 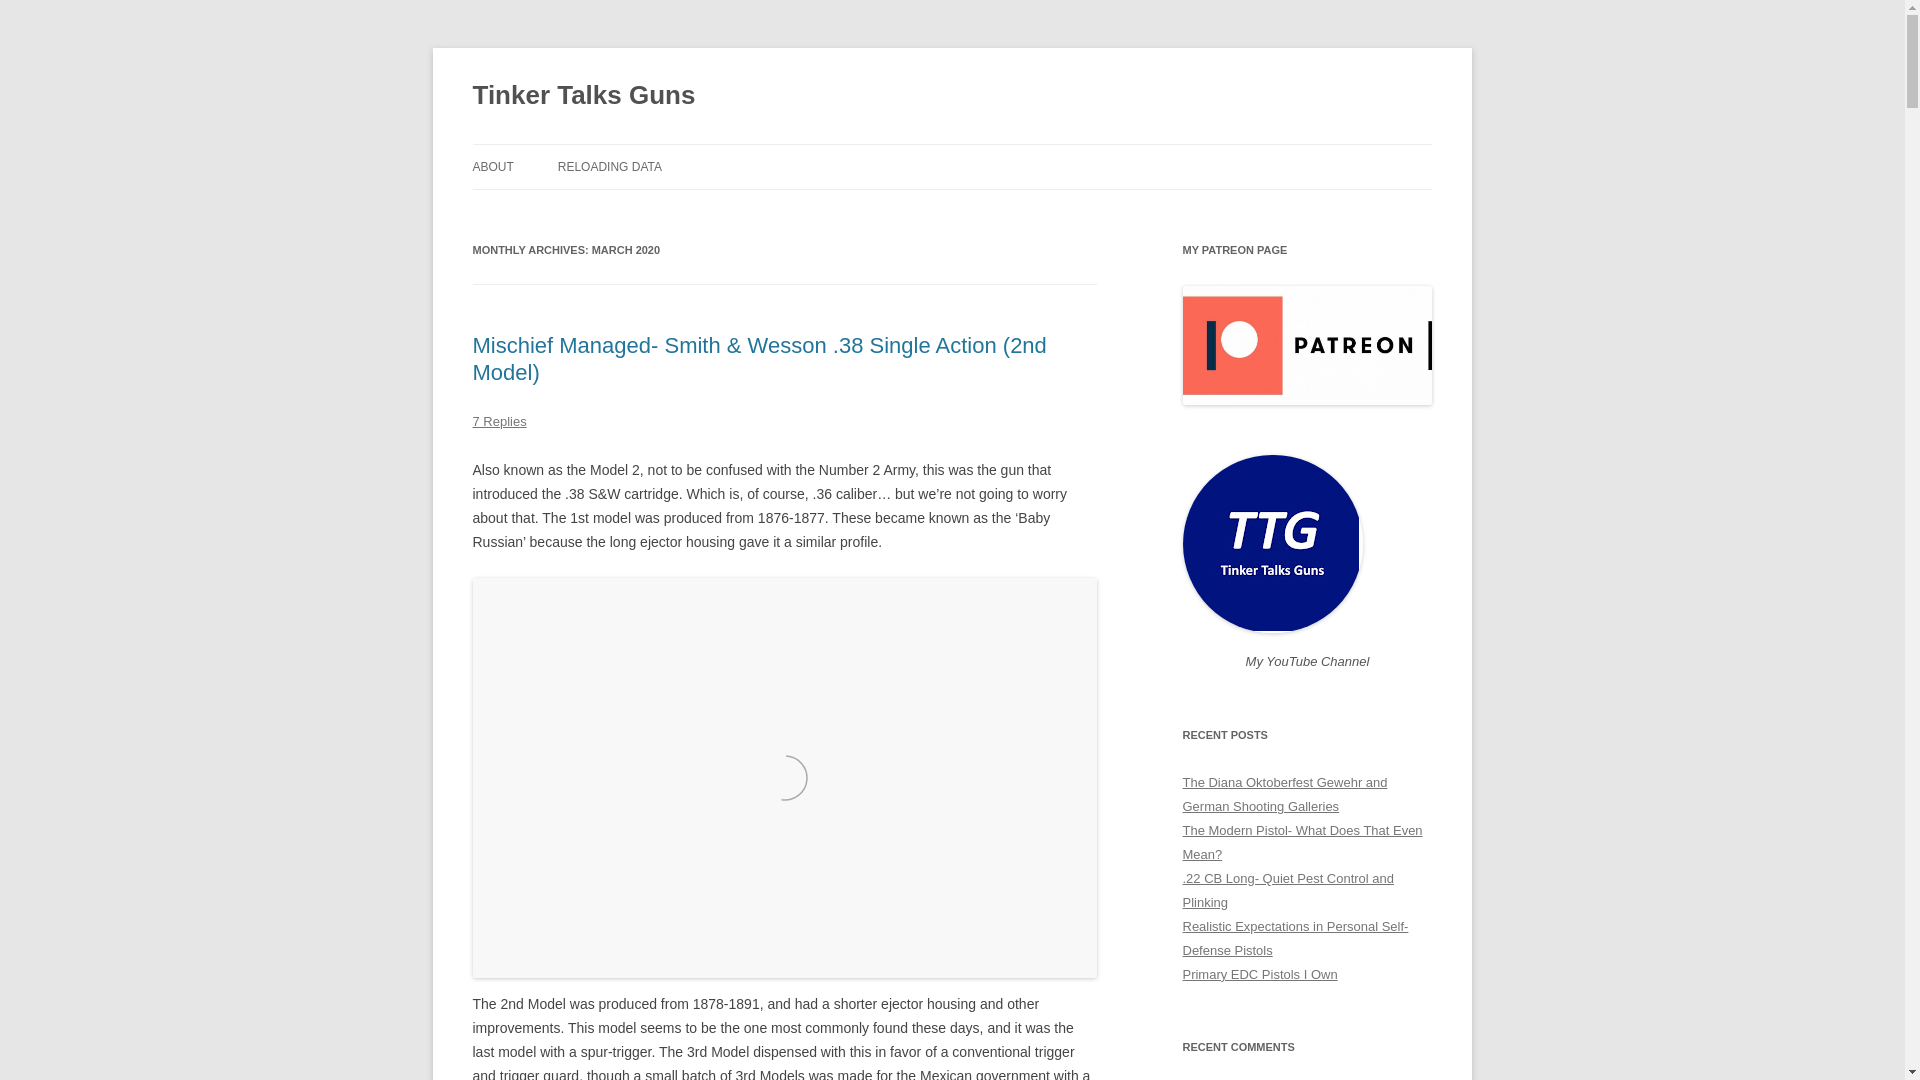 What do you see at coordinates (499, 420) in the screenshot?
I see `7 Replies` at bounding box center [499, 420].